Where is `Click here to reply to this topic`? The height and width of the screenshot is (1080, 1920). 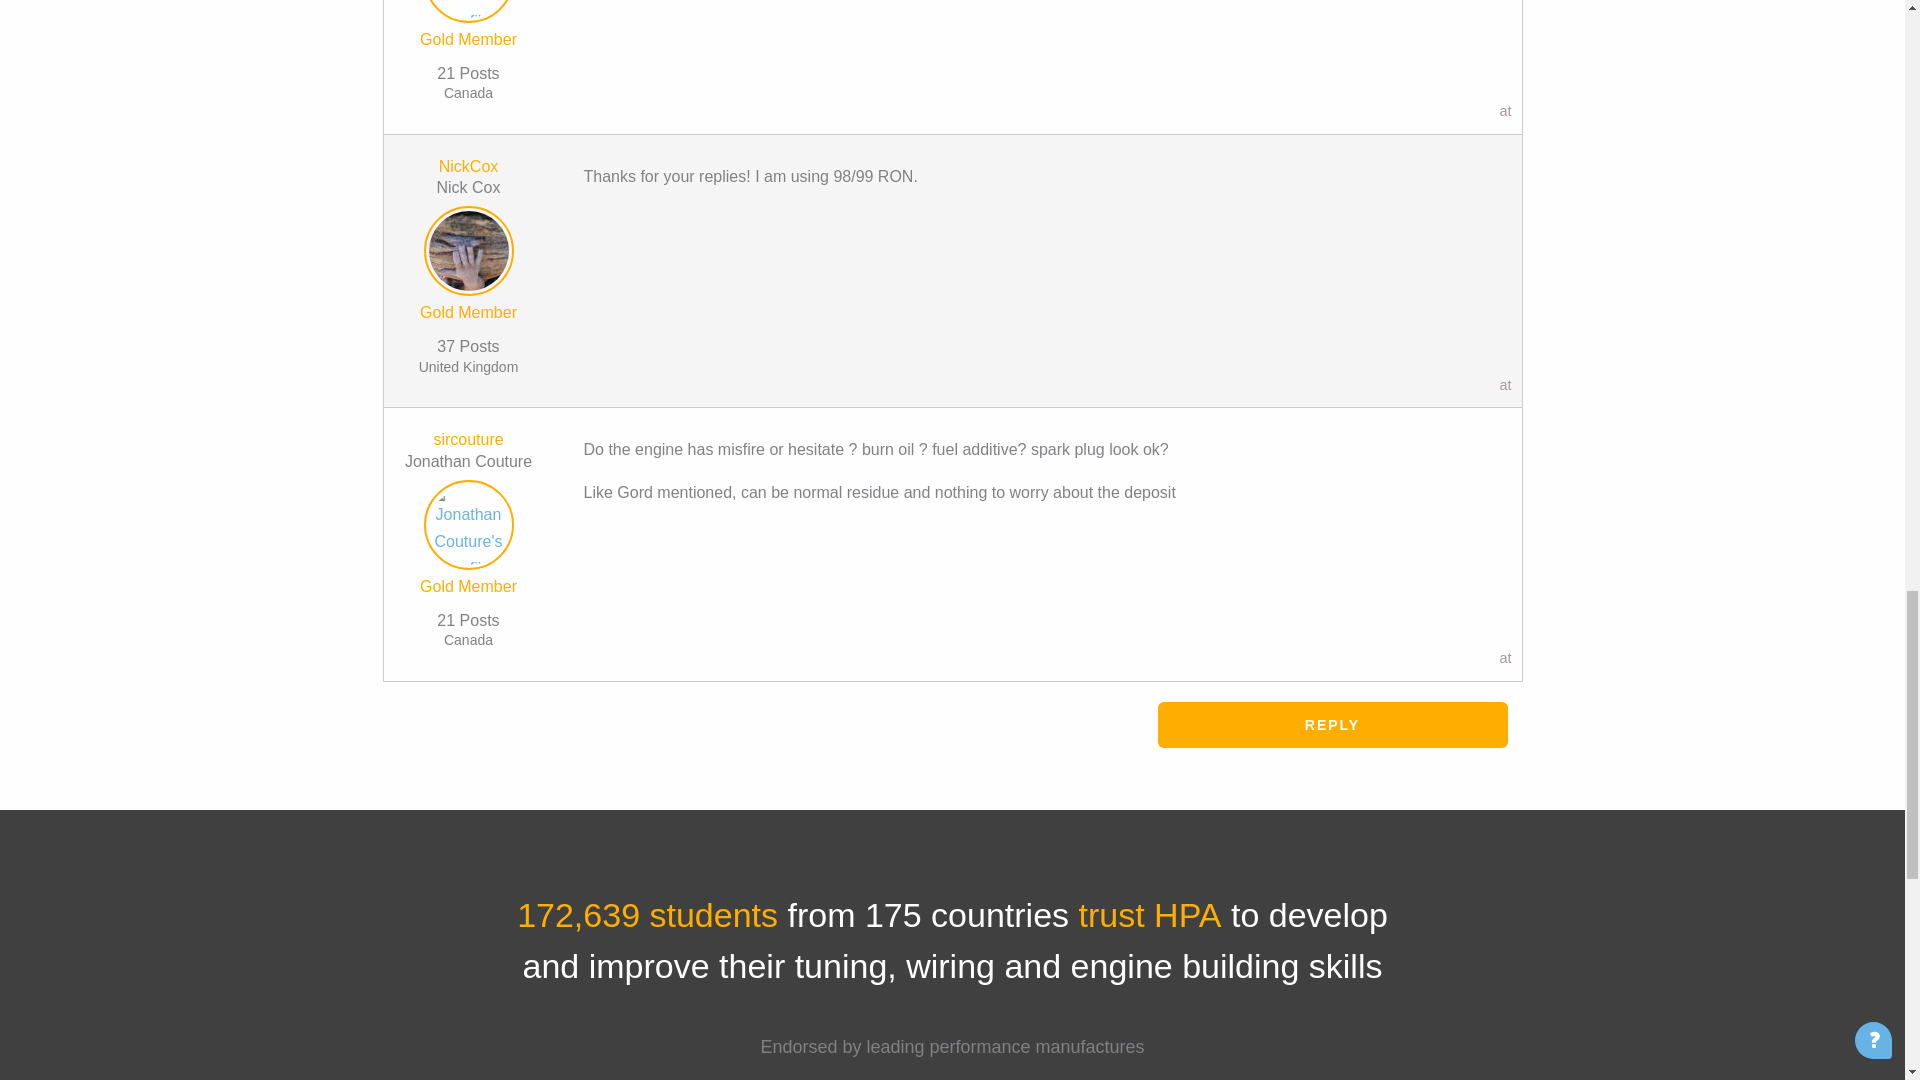
Click here to reply to this topic is located at coordinates (1332, 725).